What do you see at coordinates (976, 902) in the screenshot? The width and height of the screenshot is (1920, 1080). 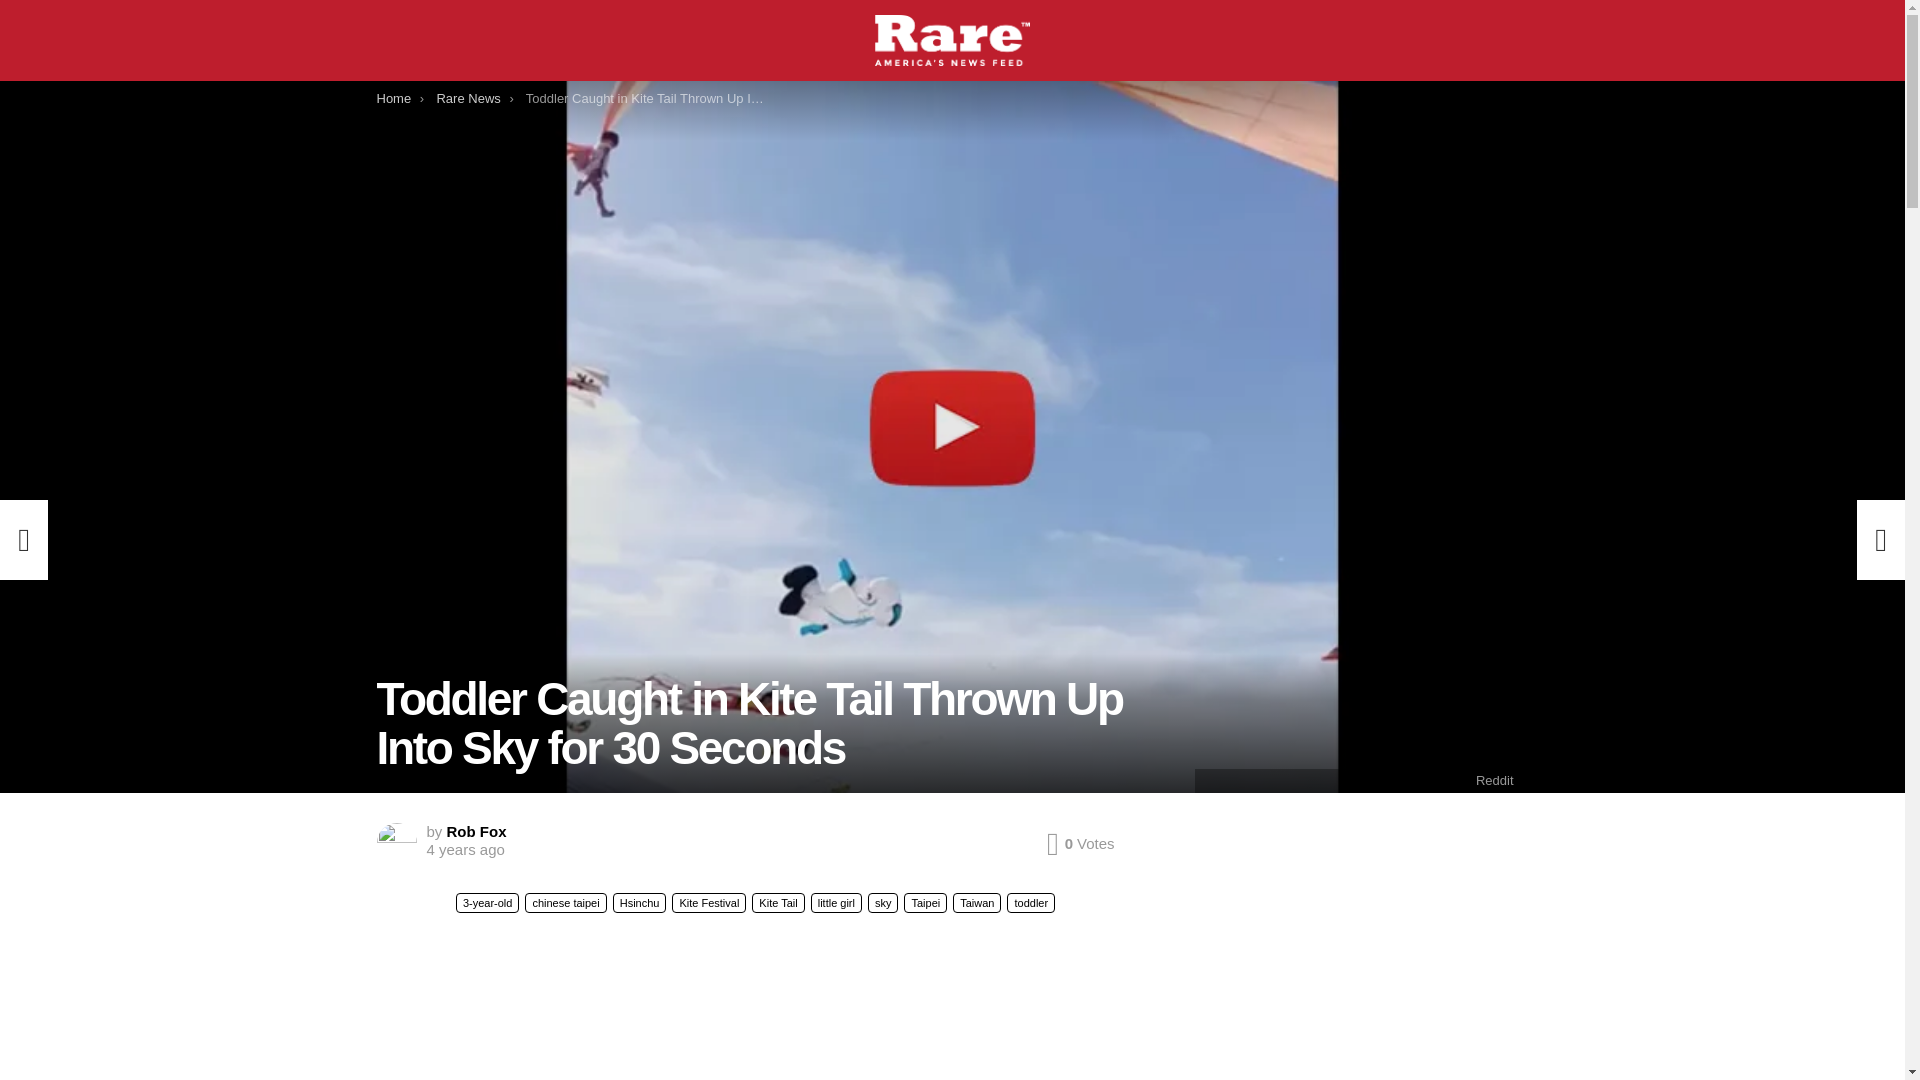 I see `Taiwan` at bounding box center [976, 902].